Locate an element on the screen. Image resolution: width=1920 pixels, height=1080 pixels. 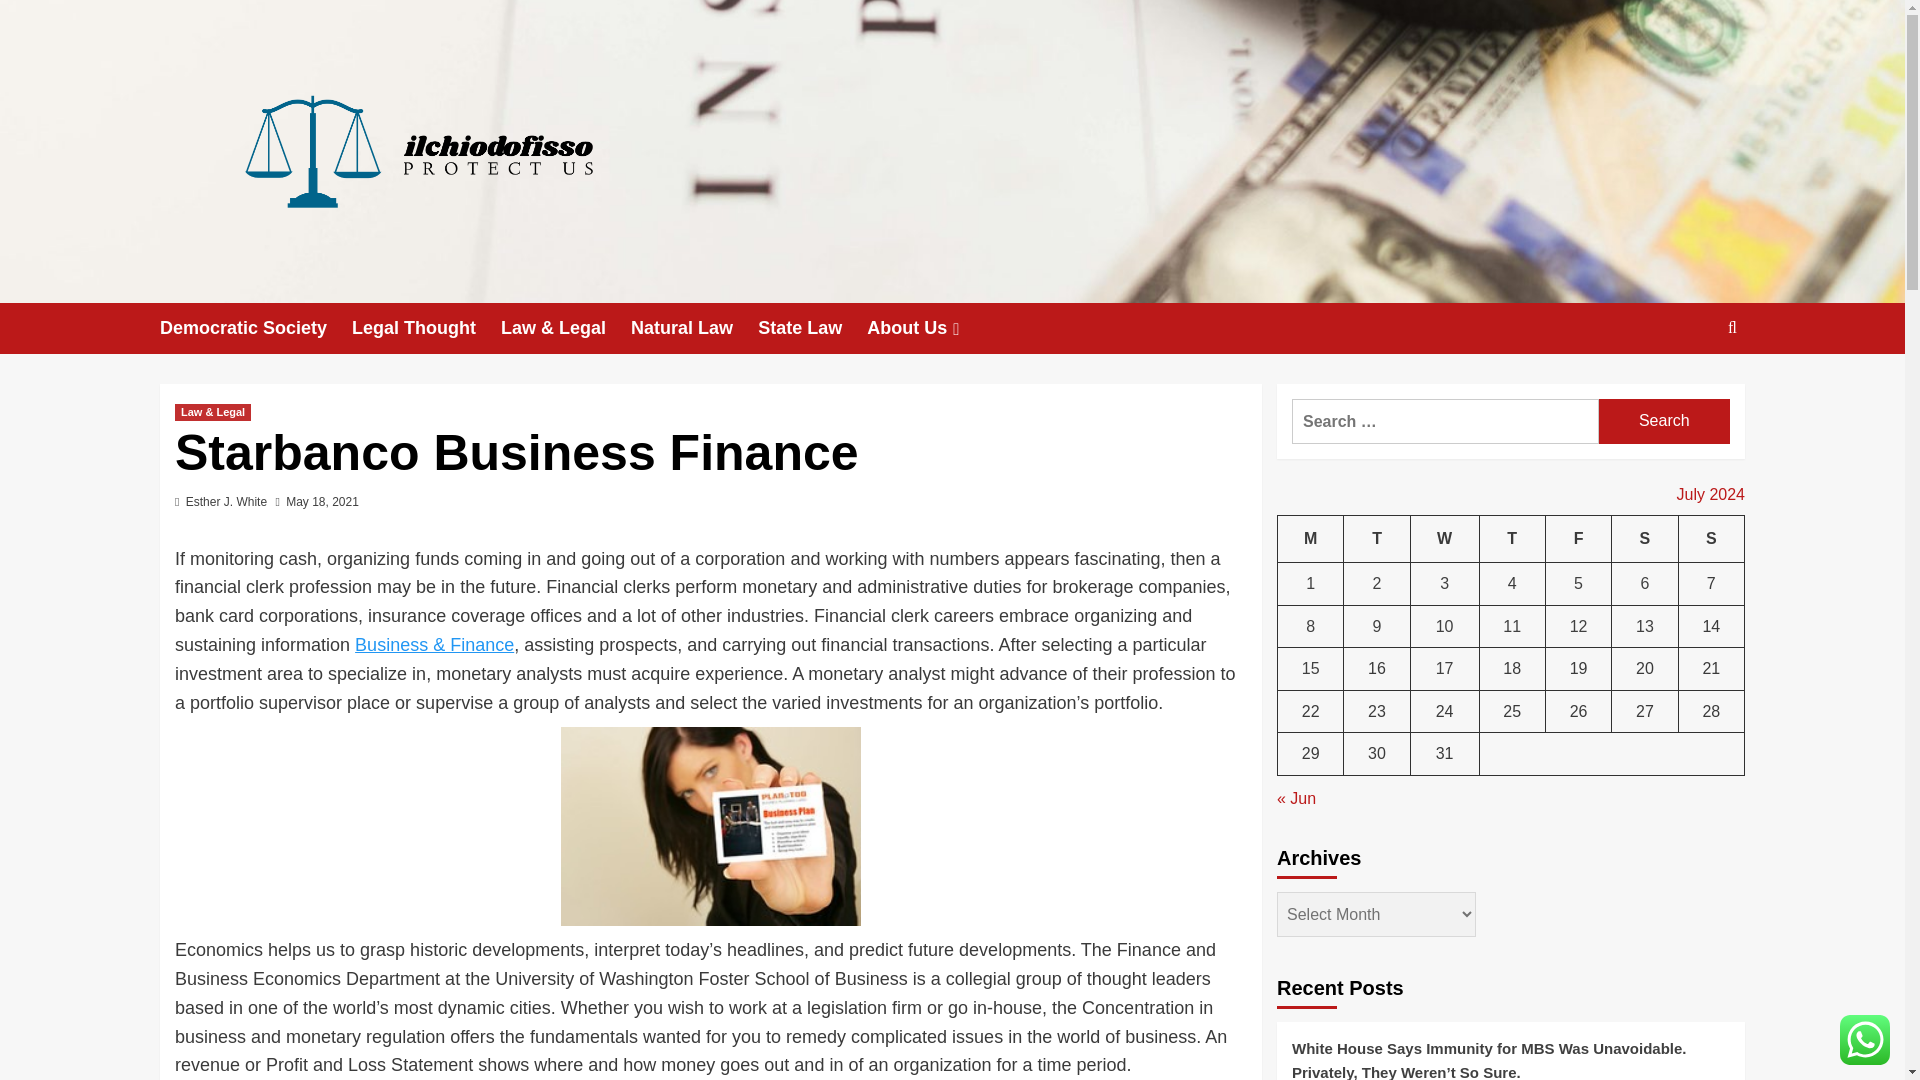
Tuesday is located at coordinates (1376, 539).